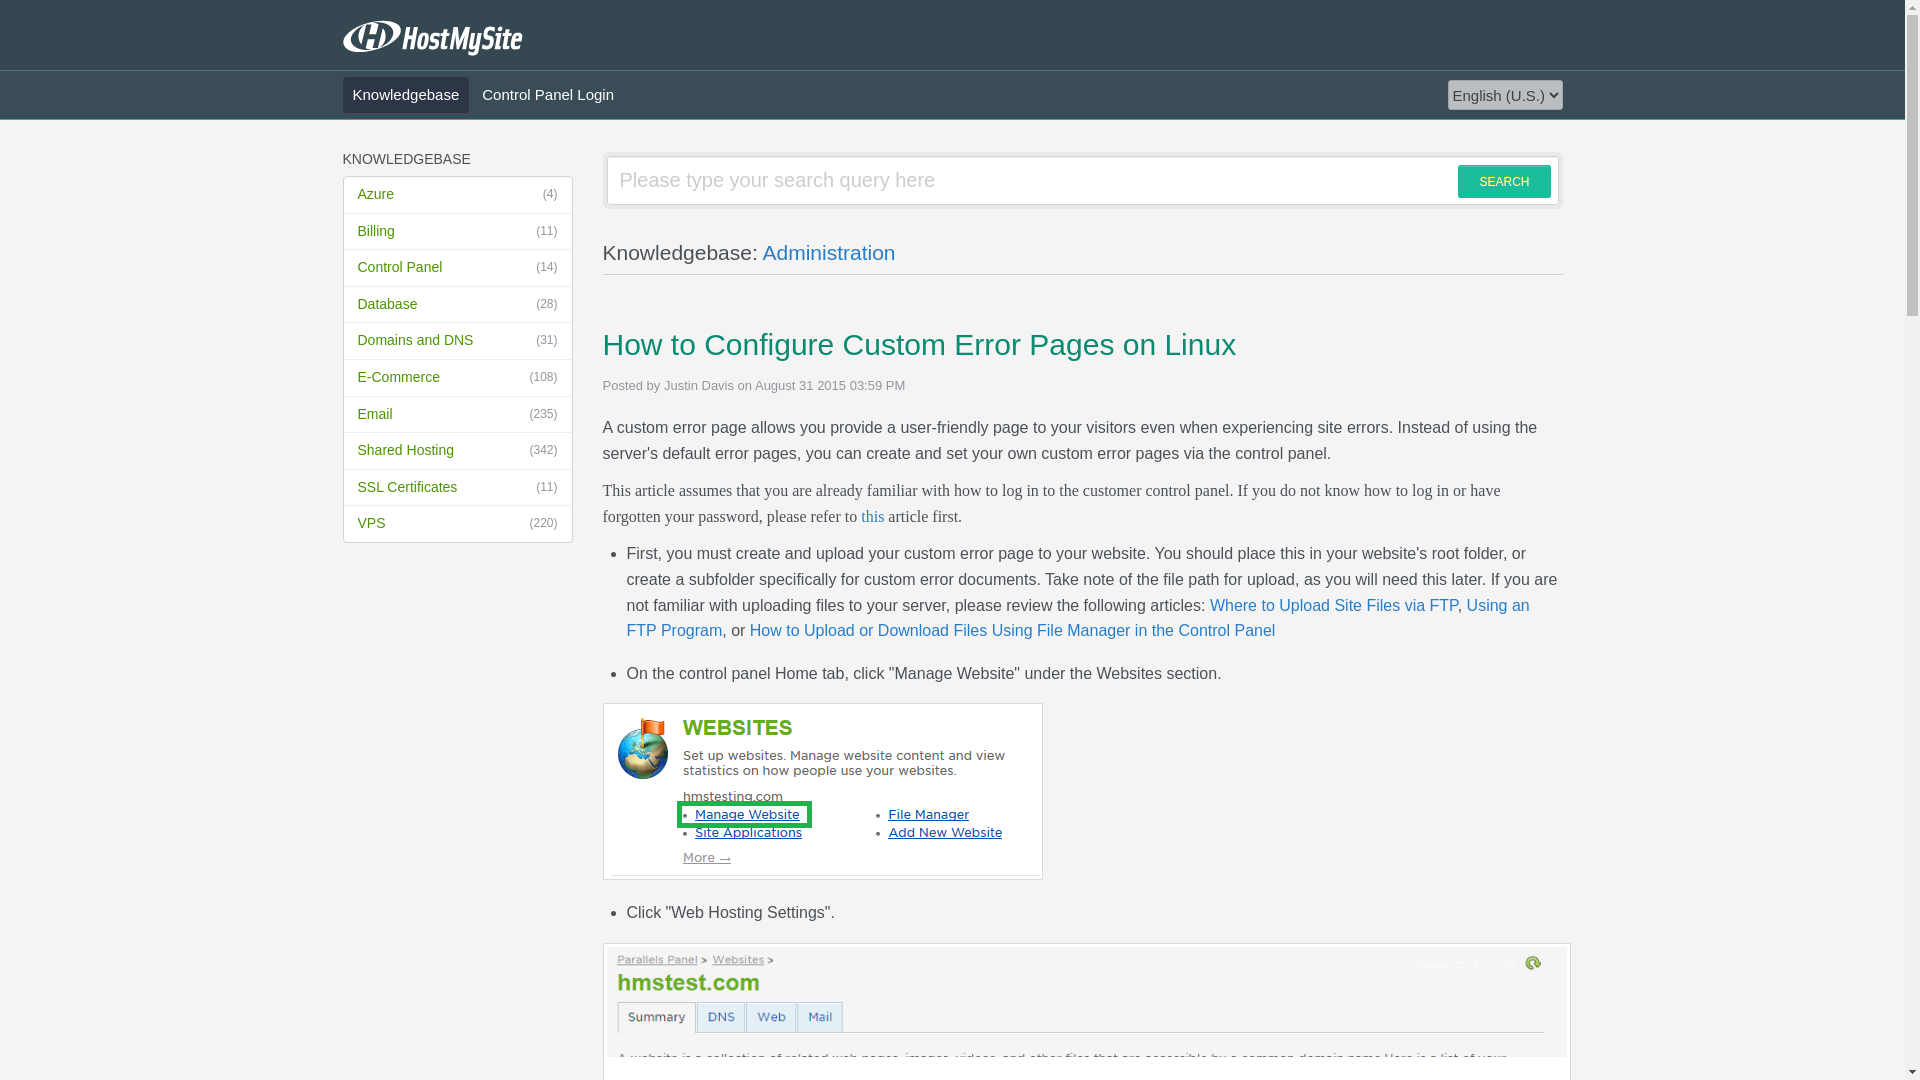  What do you see at coordinates (548, 94) in the screenshot?
I see `Control Panel Login` at bounding box center [548, 94].